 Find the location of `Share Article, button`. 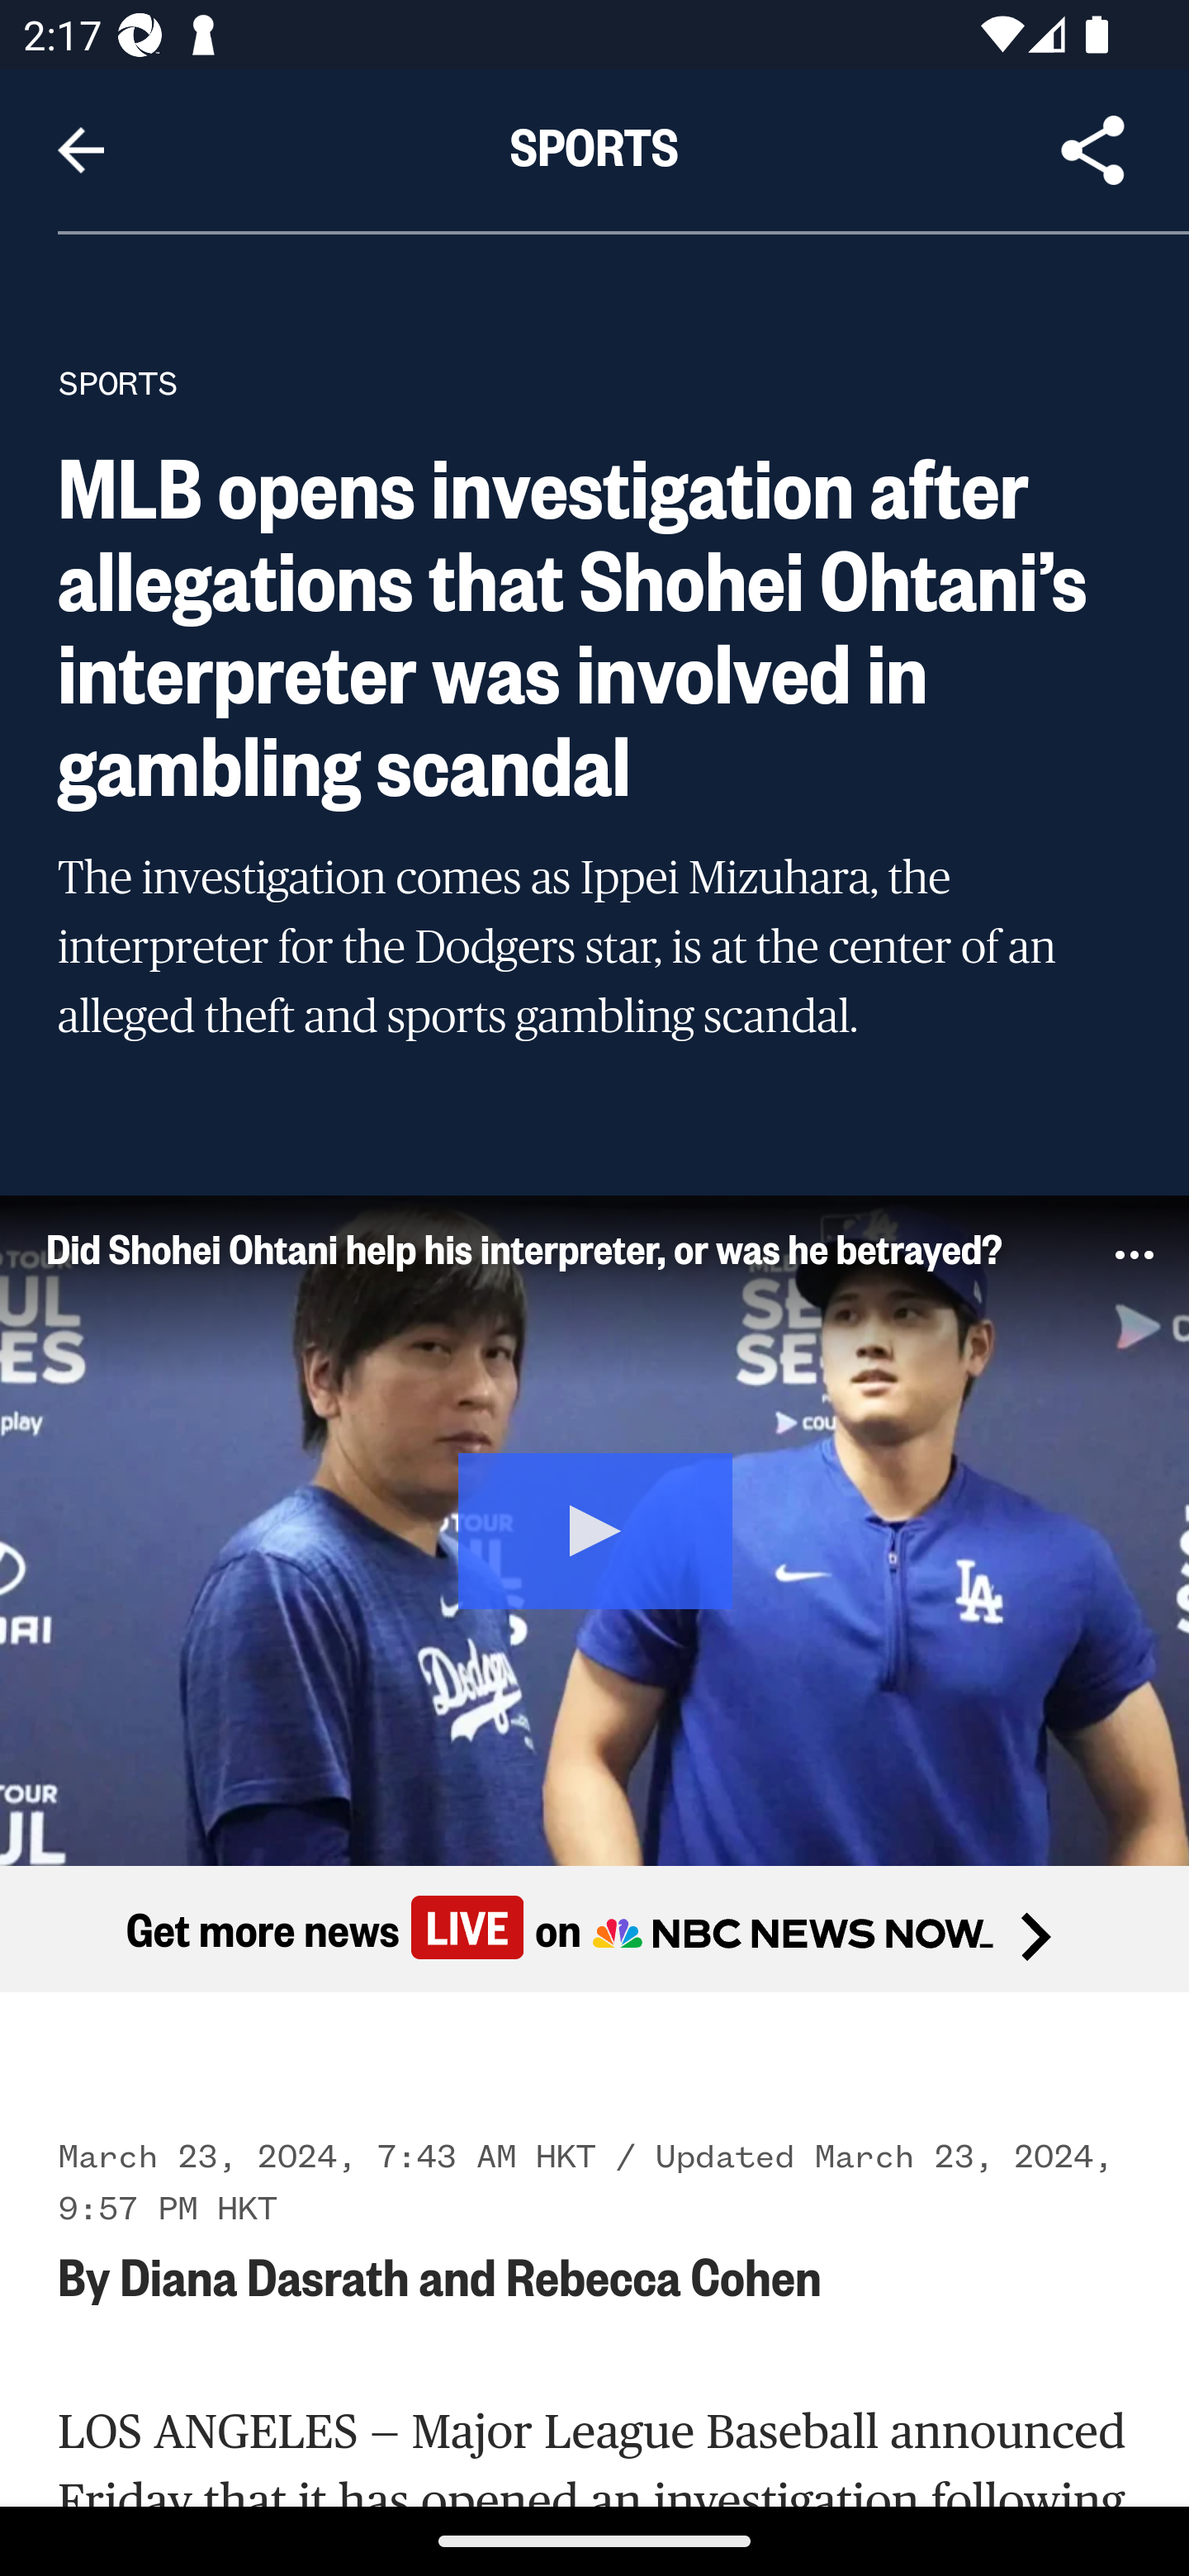

Share Article, button is located at coordinates (1093, 150).